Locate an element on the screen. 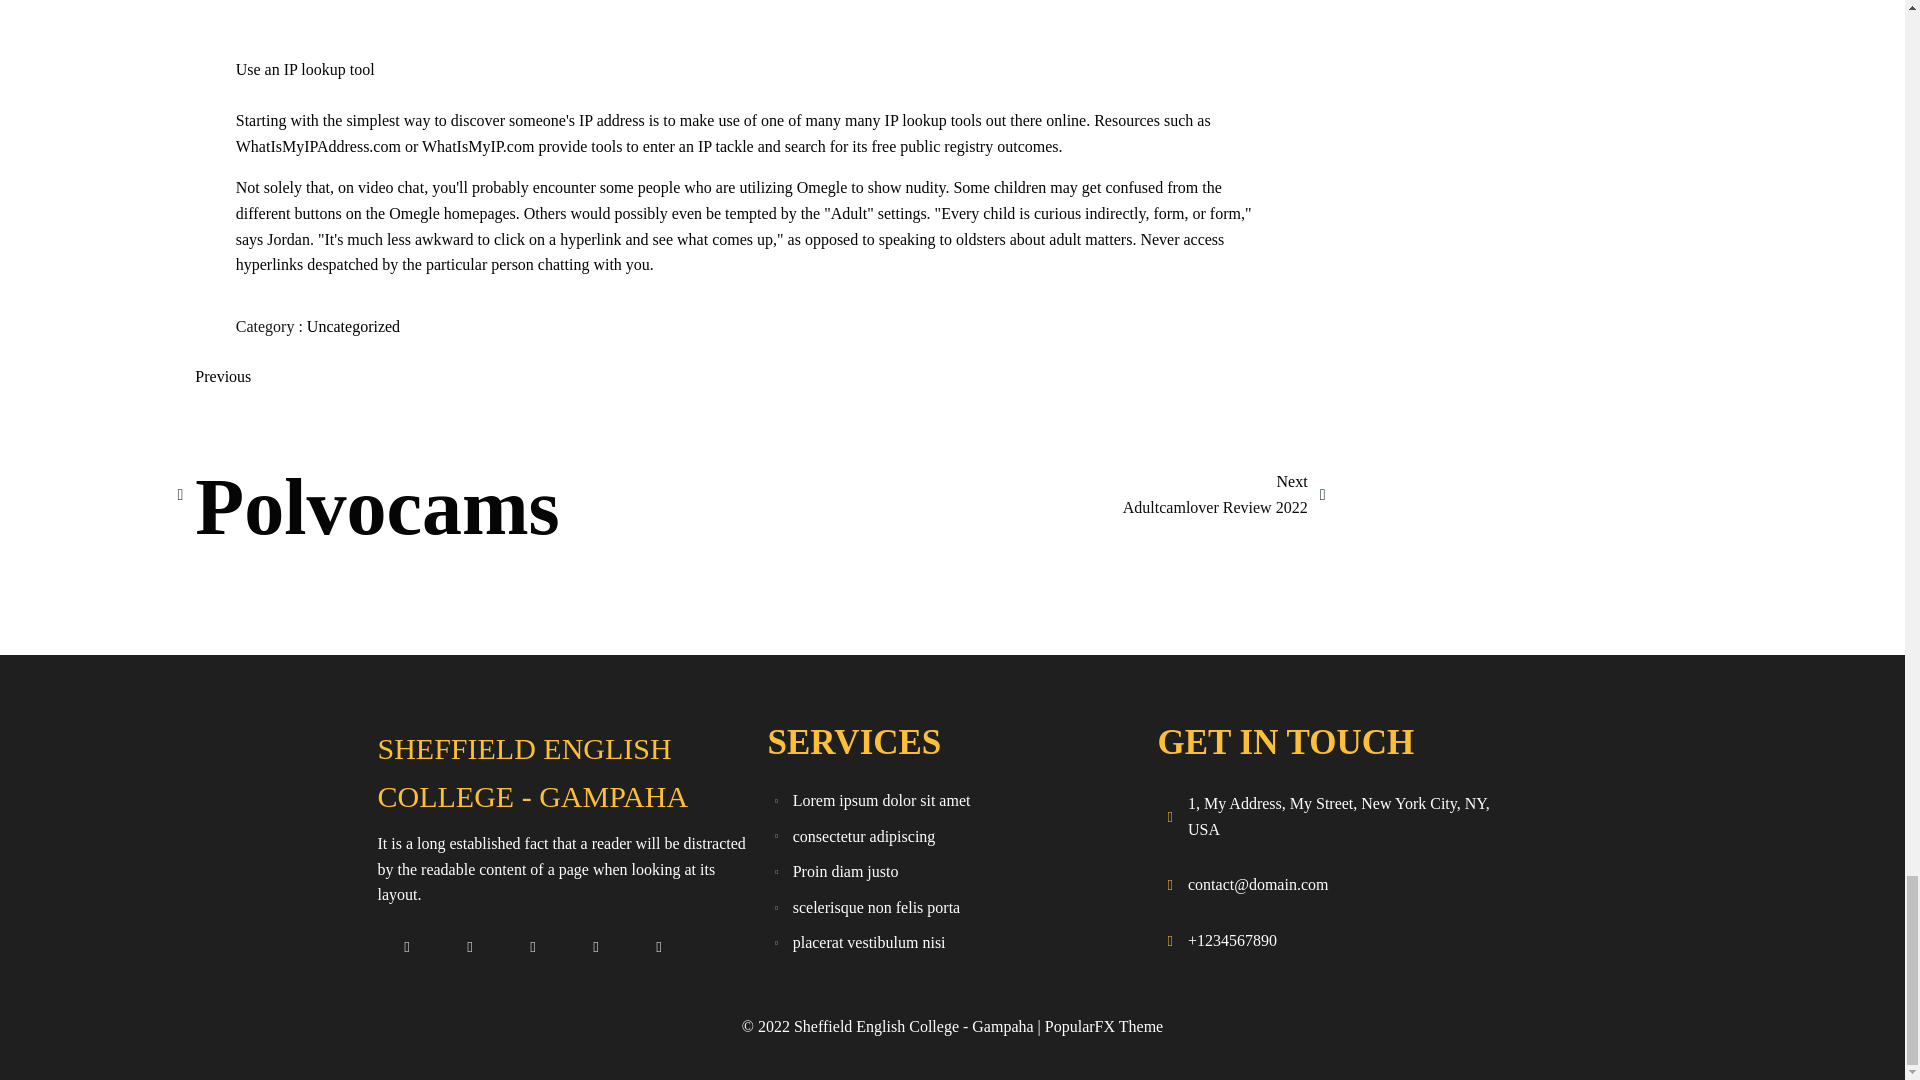 The image size is (1920, 1080). Proin diam justo is located at coordinates (1224, 494).